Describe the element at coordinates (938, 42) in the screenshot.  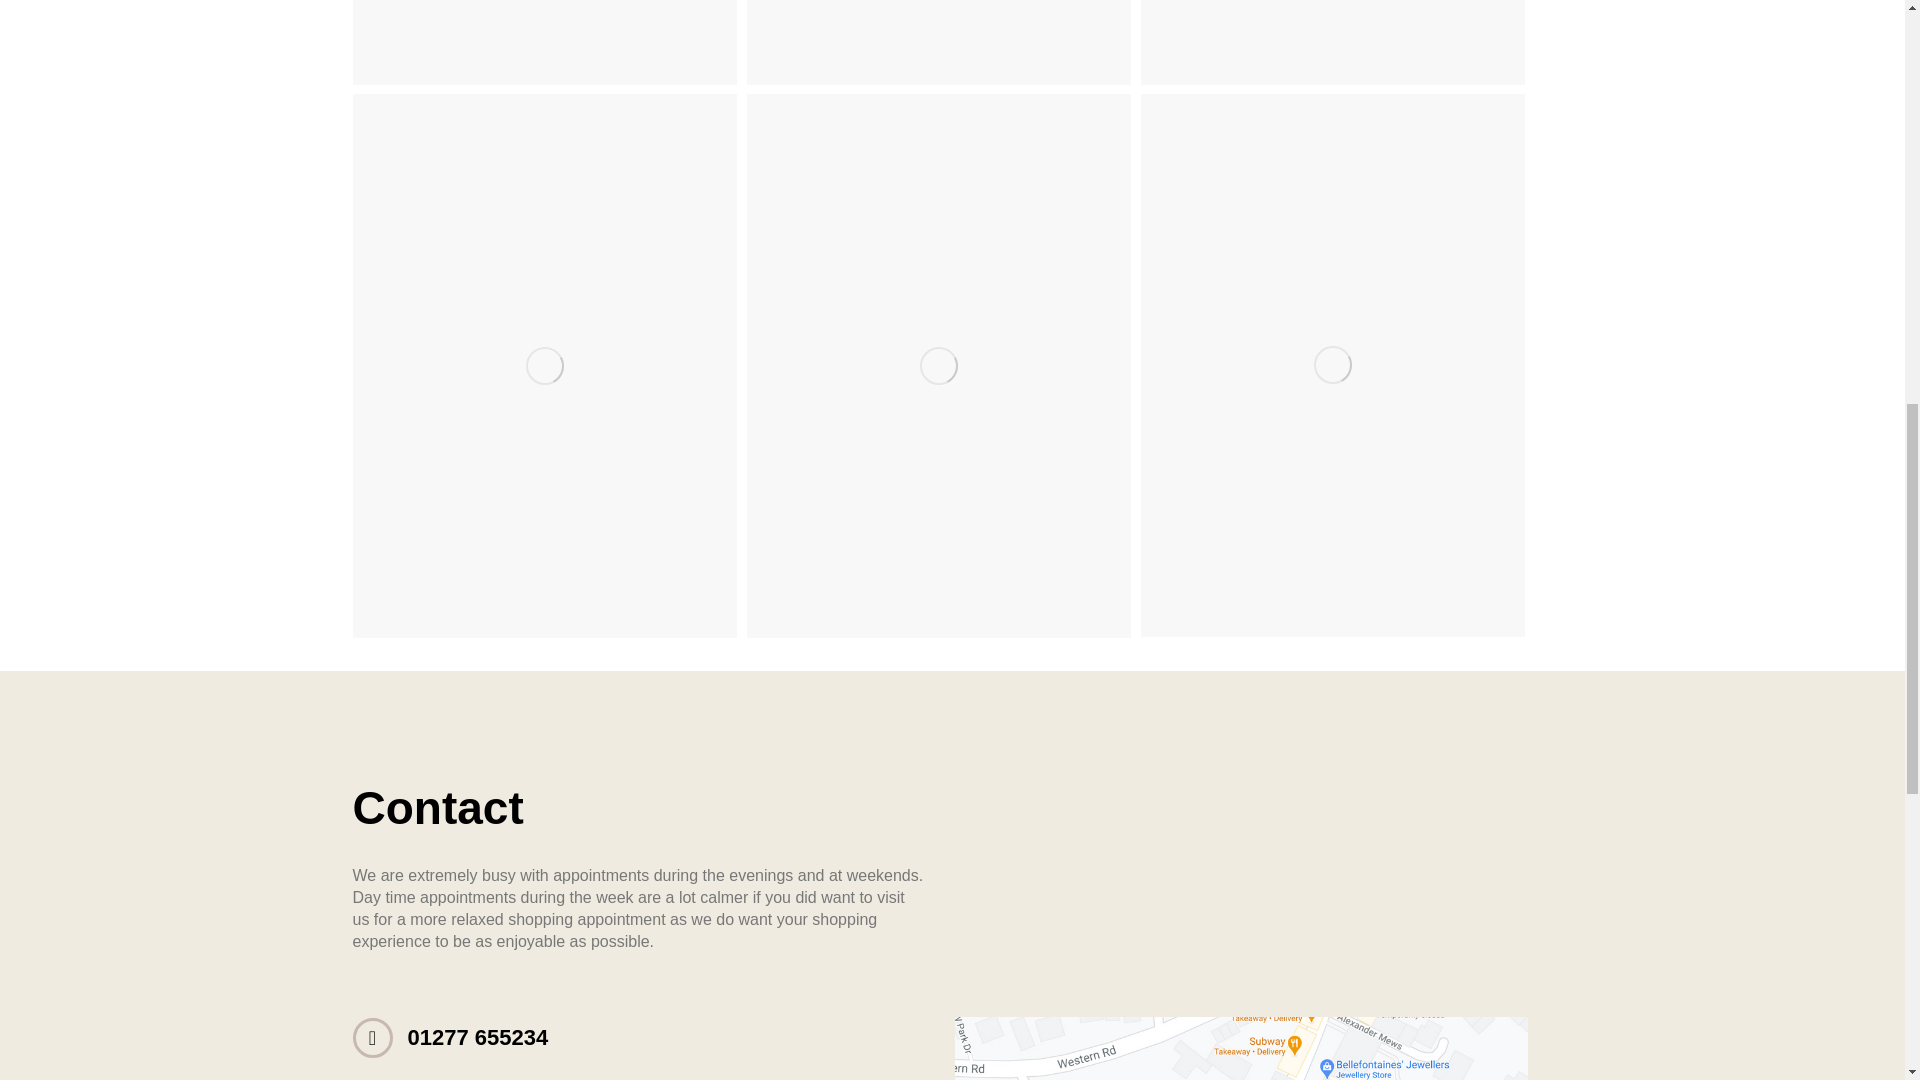
I see `RiRis Bridal Phoenix Gowns 02` at that location.